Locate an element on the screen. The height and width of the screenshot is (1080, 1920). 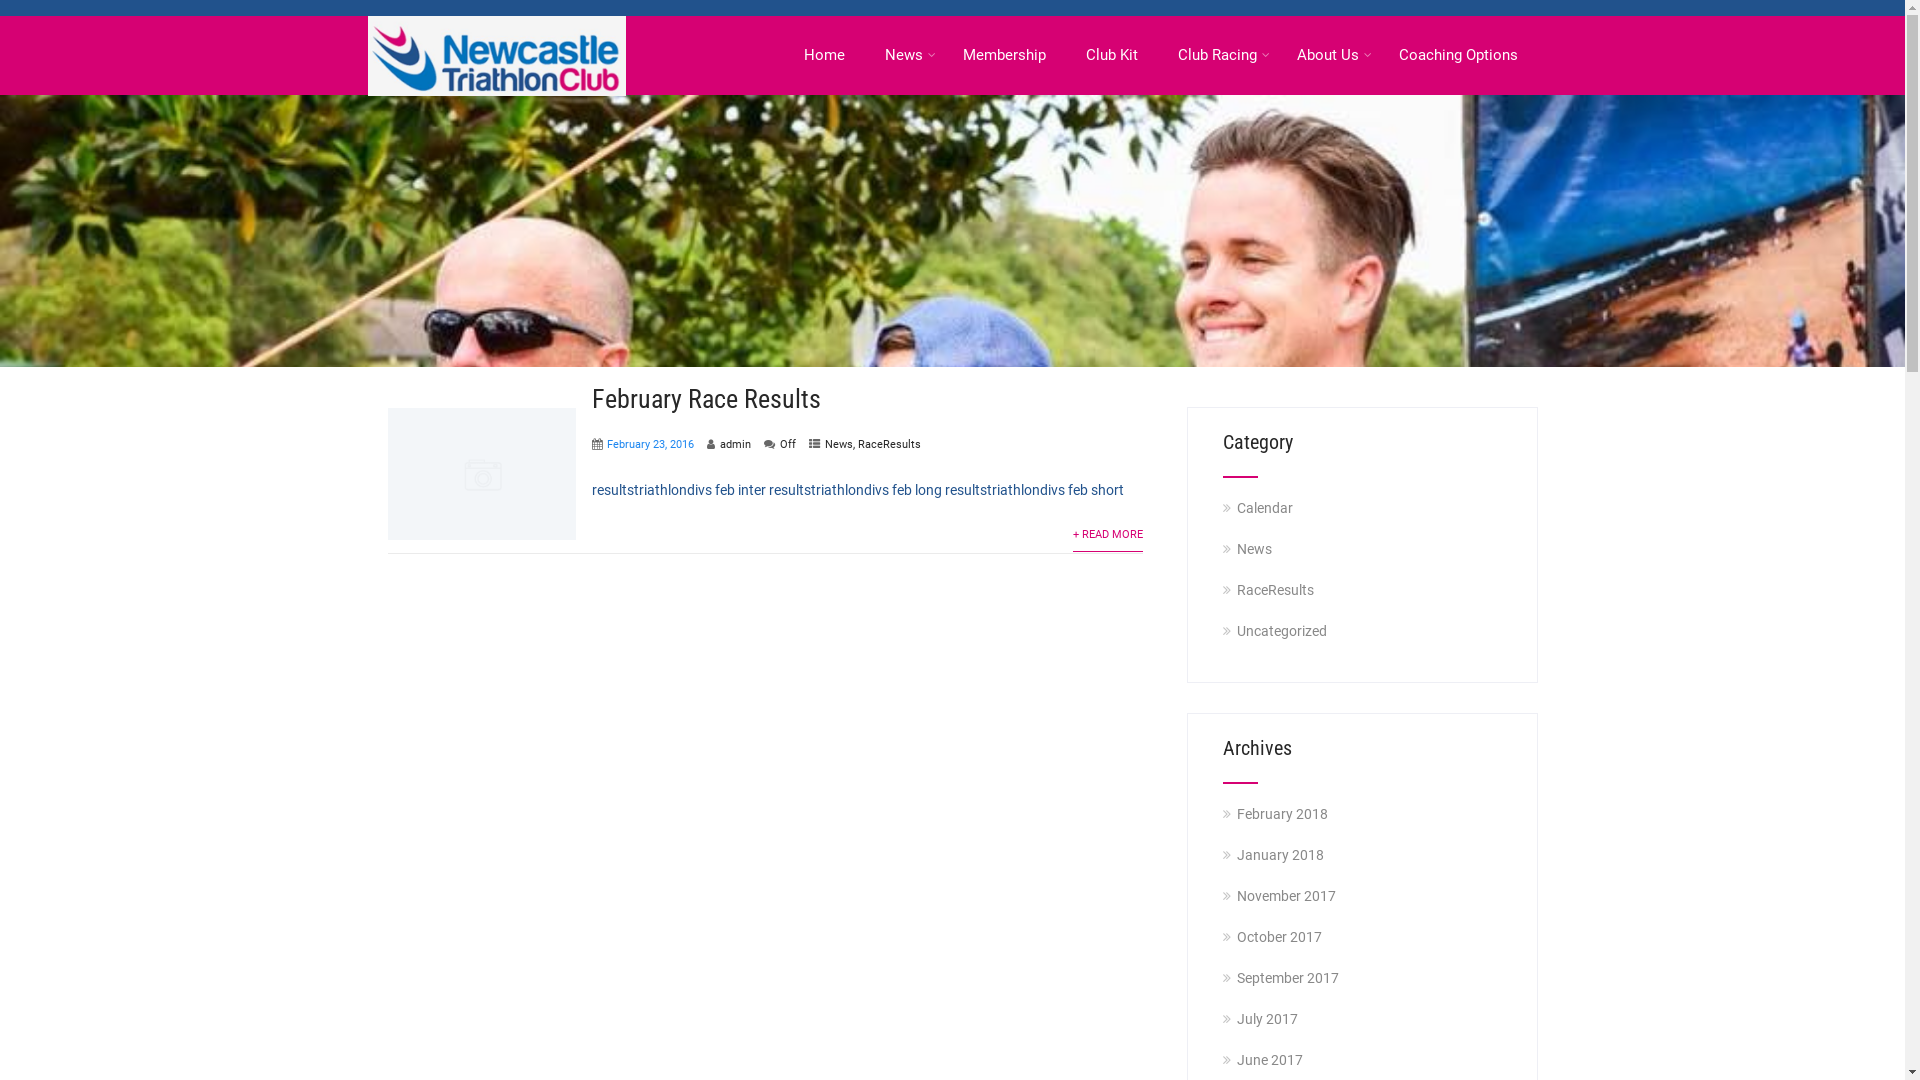
News is located at coordinates (903, 56).